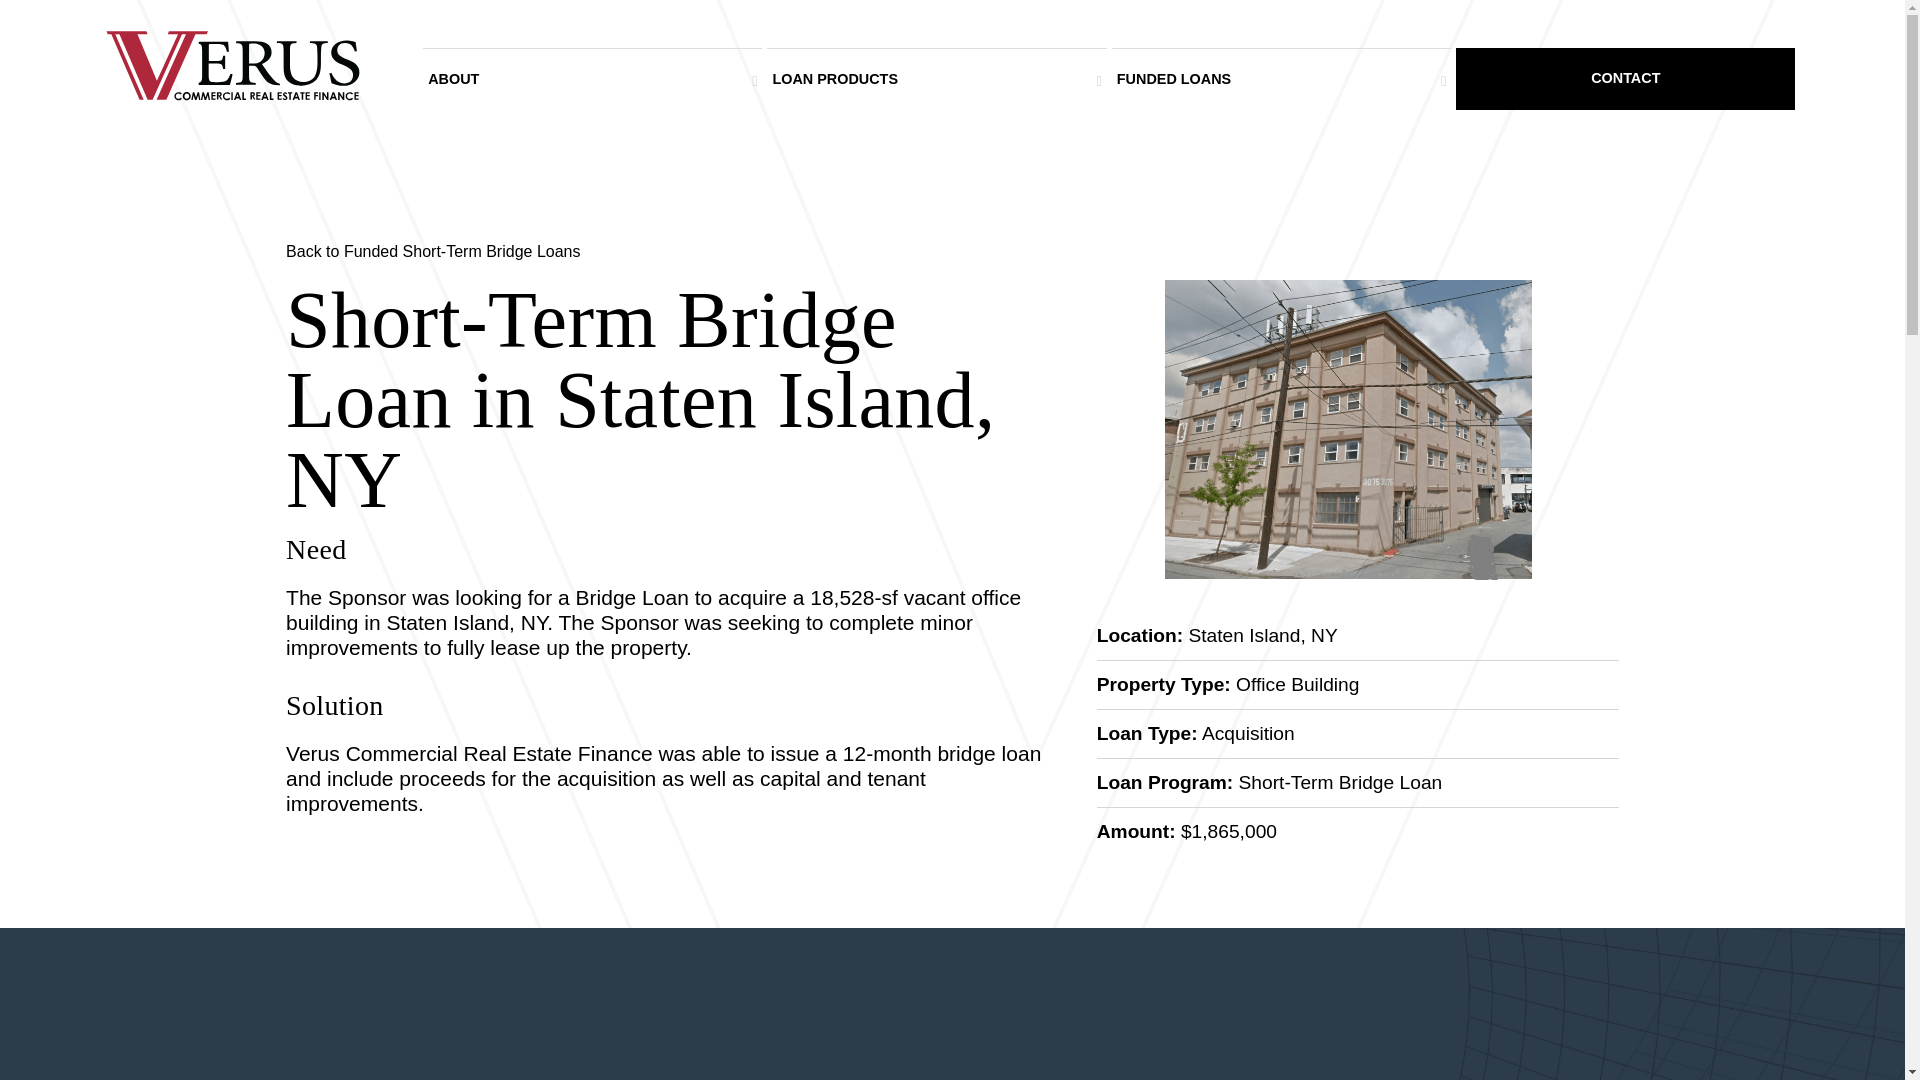 This screenshot has width=1920, height=1080. What do you see at coordinates (1625, 78) in the screenshot?
I see `CONTACT` at bounding box center [1625, 78].